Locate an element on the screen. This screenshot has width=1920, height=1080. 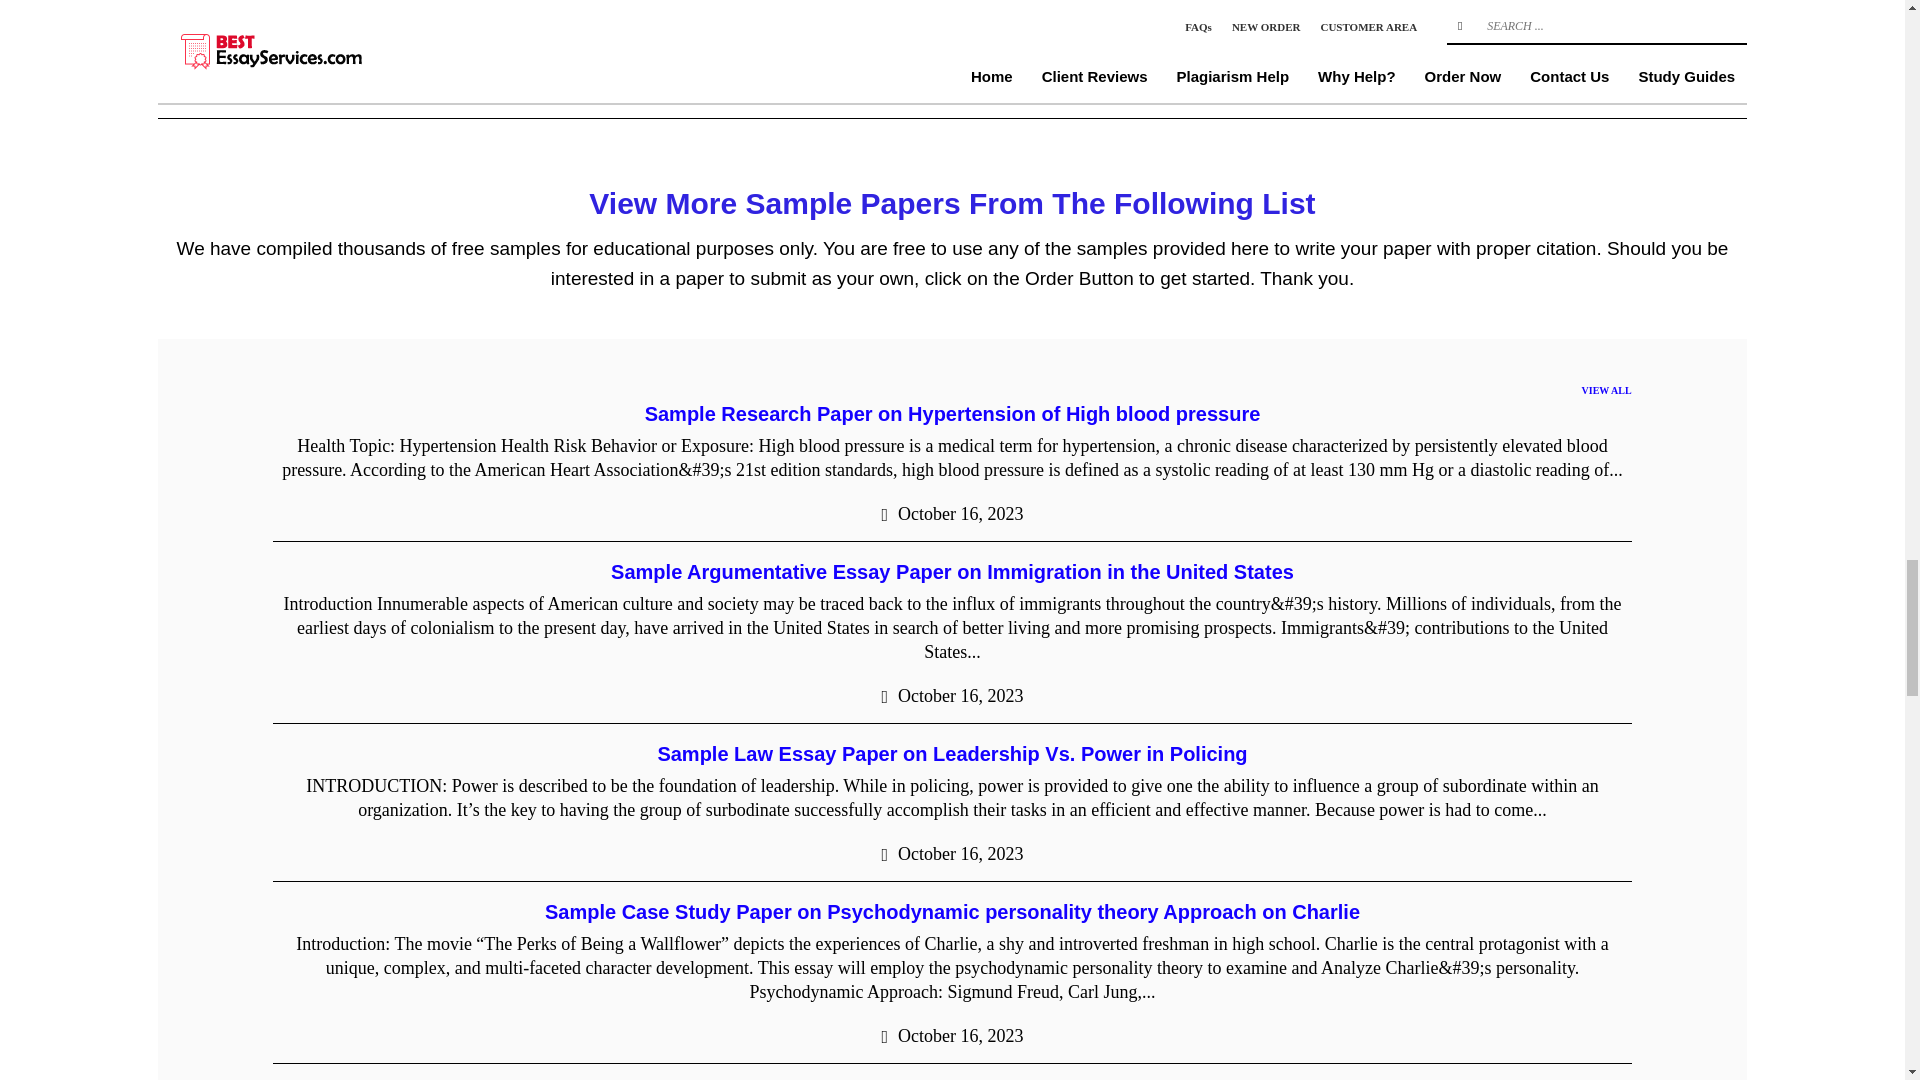
Order Homework Help is located at coordinates (844, 18).